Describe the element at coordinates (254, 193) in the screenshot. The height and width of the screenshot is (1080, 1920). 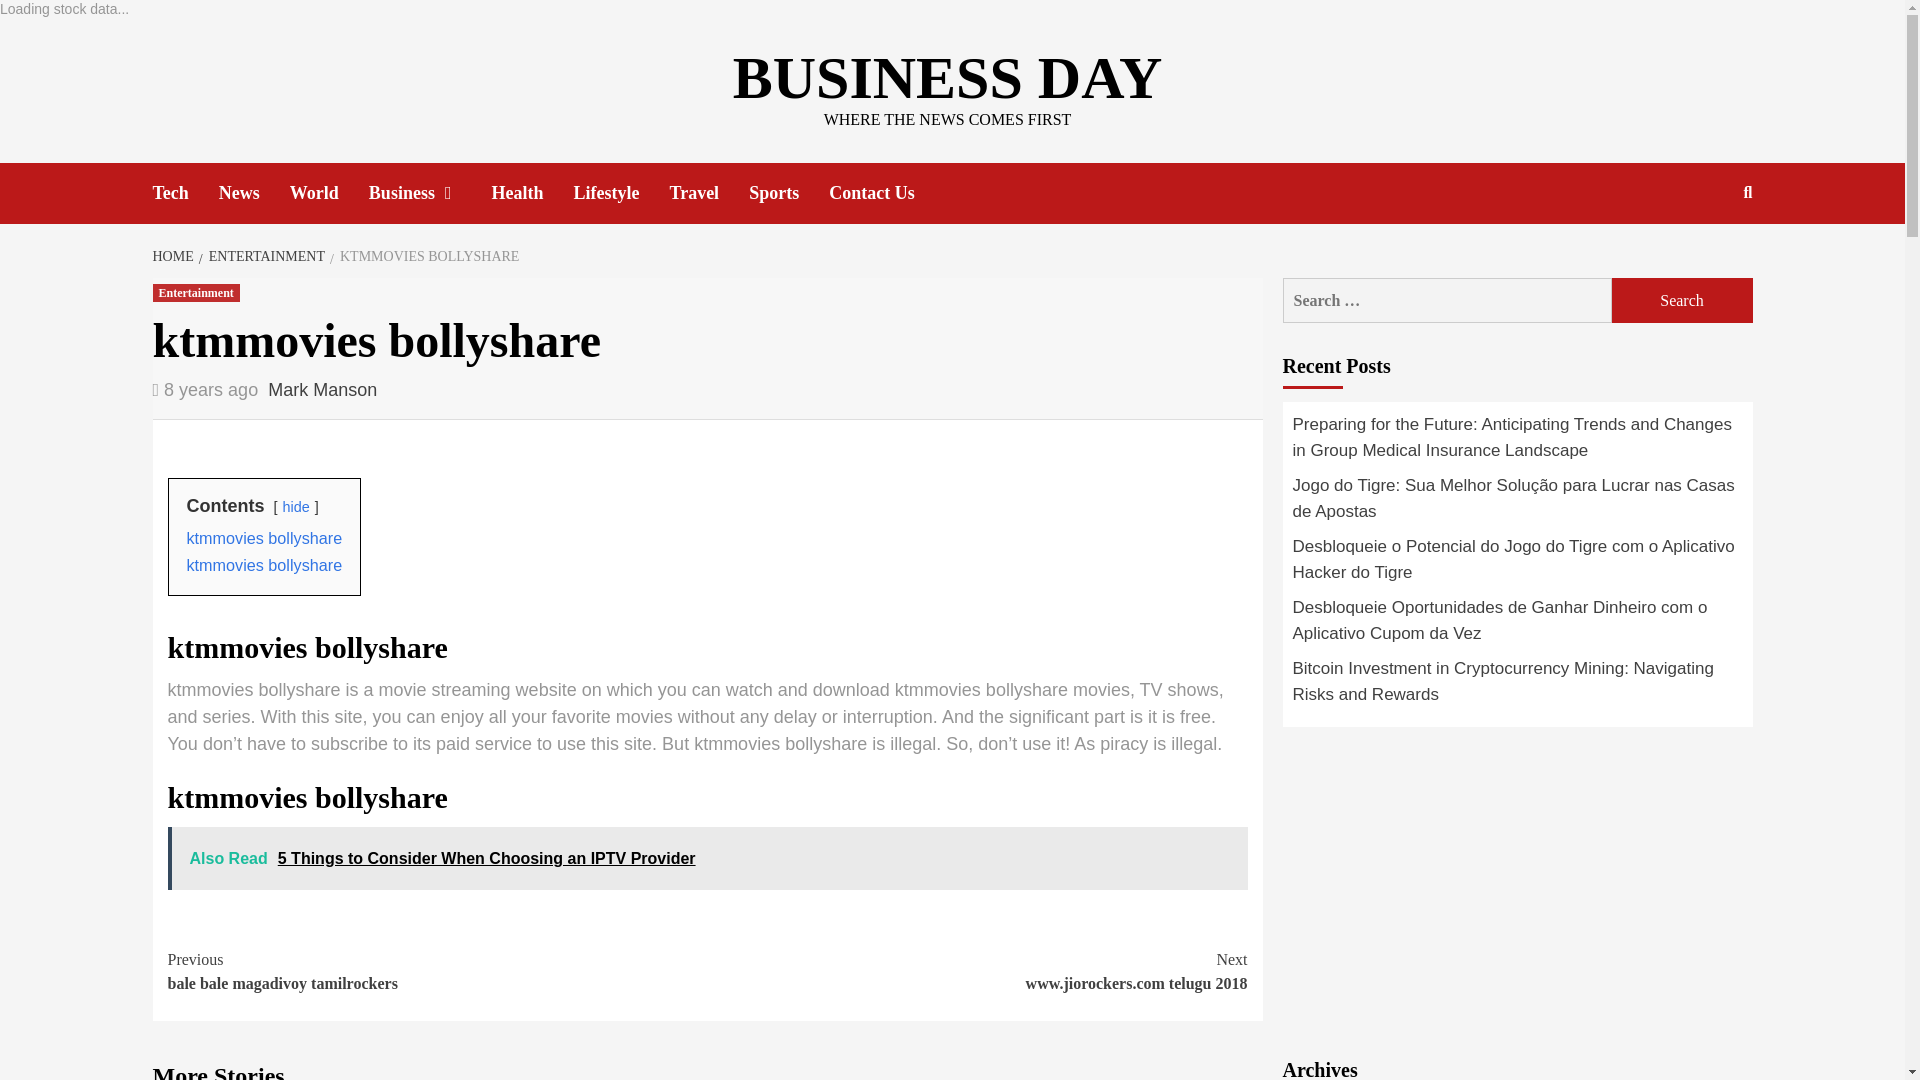
I see `News` at that location.